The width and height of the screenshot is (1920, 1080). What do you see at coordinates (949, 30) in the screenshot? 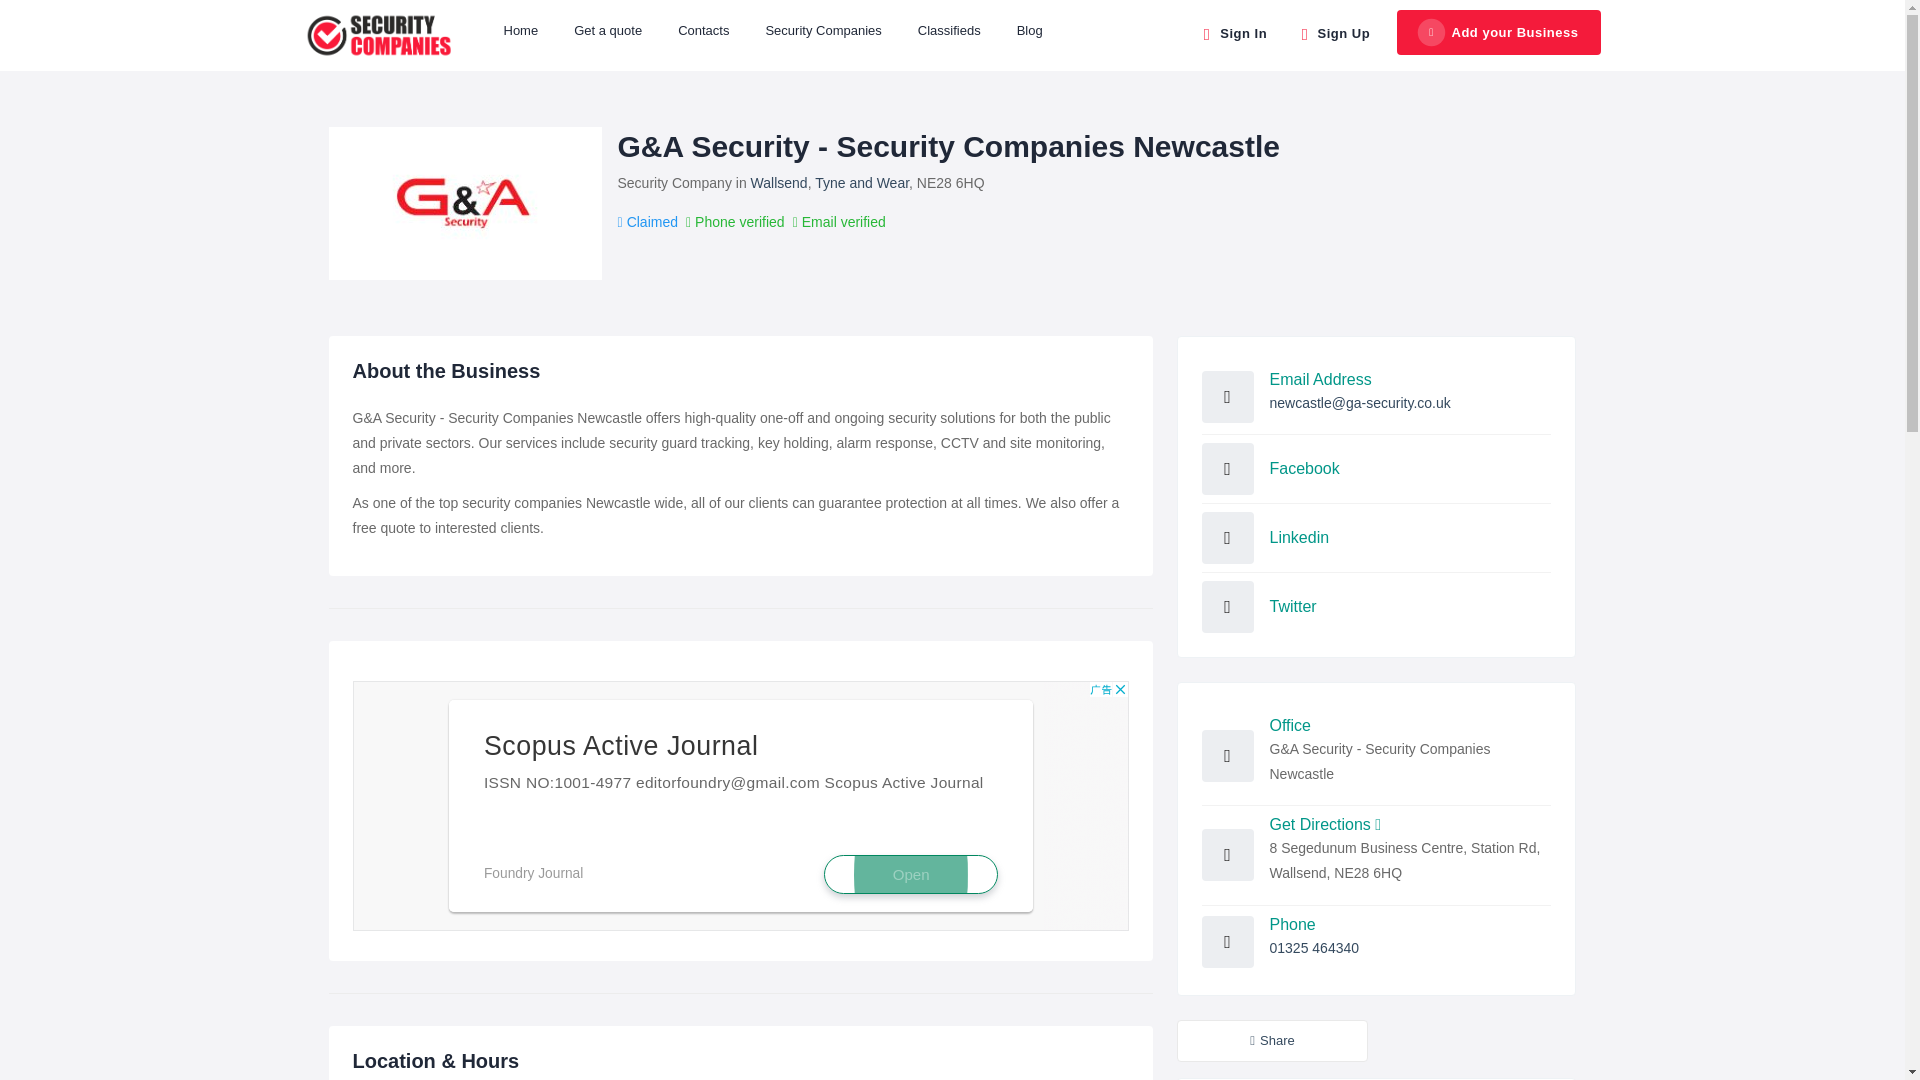
I see `Classifieds` at bounding box center [949, 30].